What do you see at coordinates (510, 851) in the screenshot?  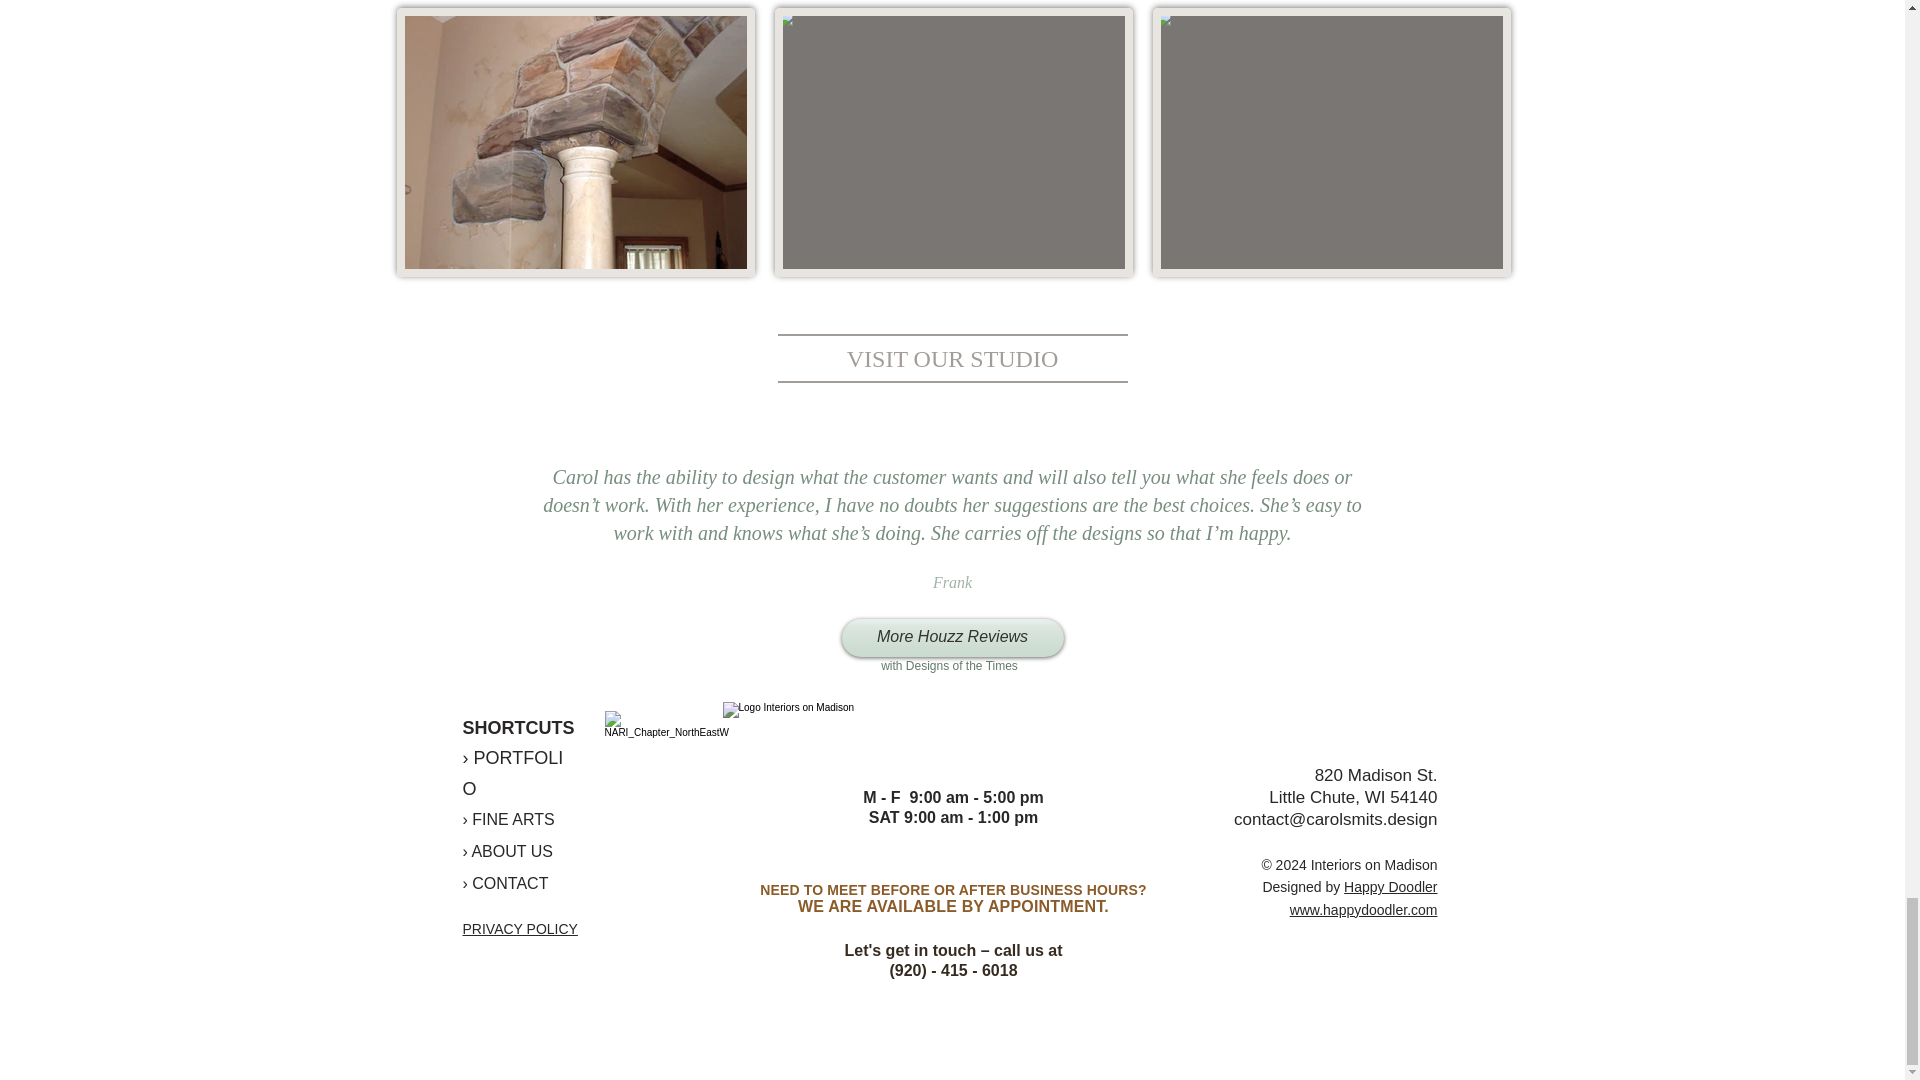 I see ` ABOUT US` at bounding box center [510, 851].